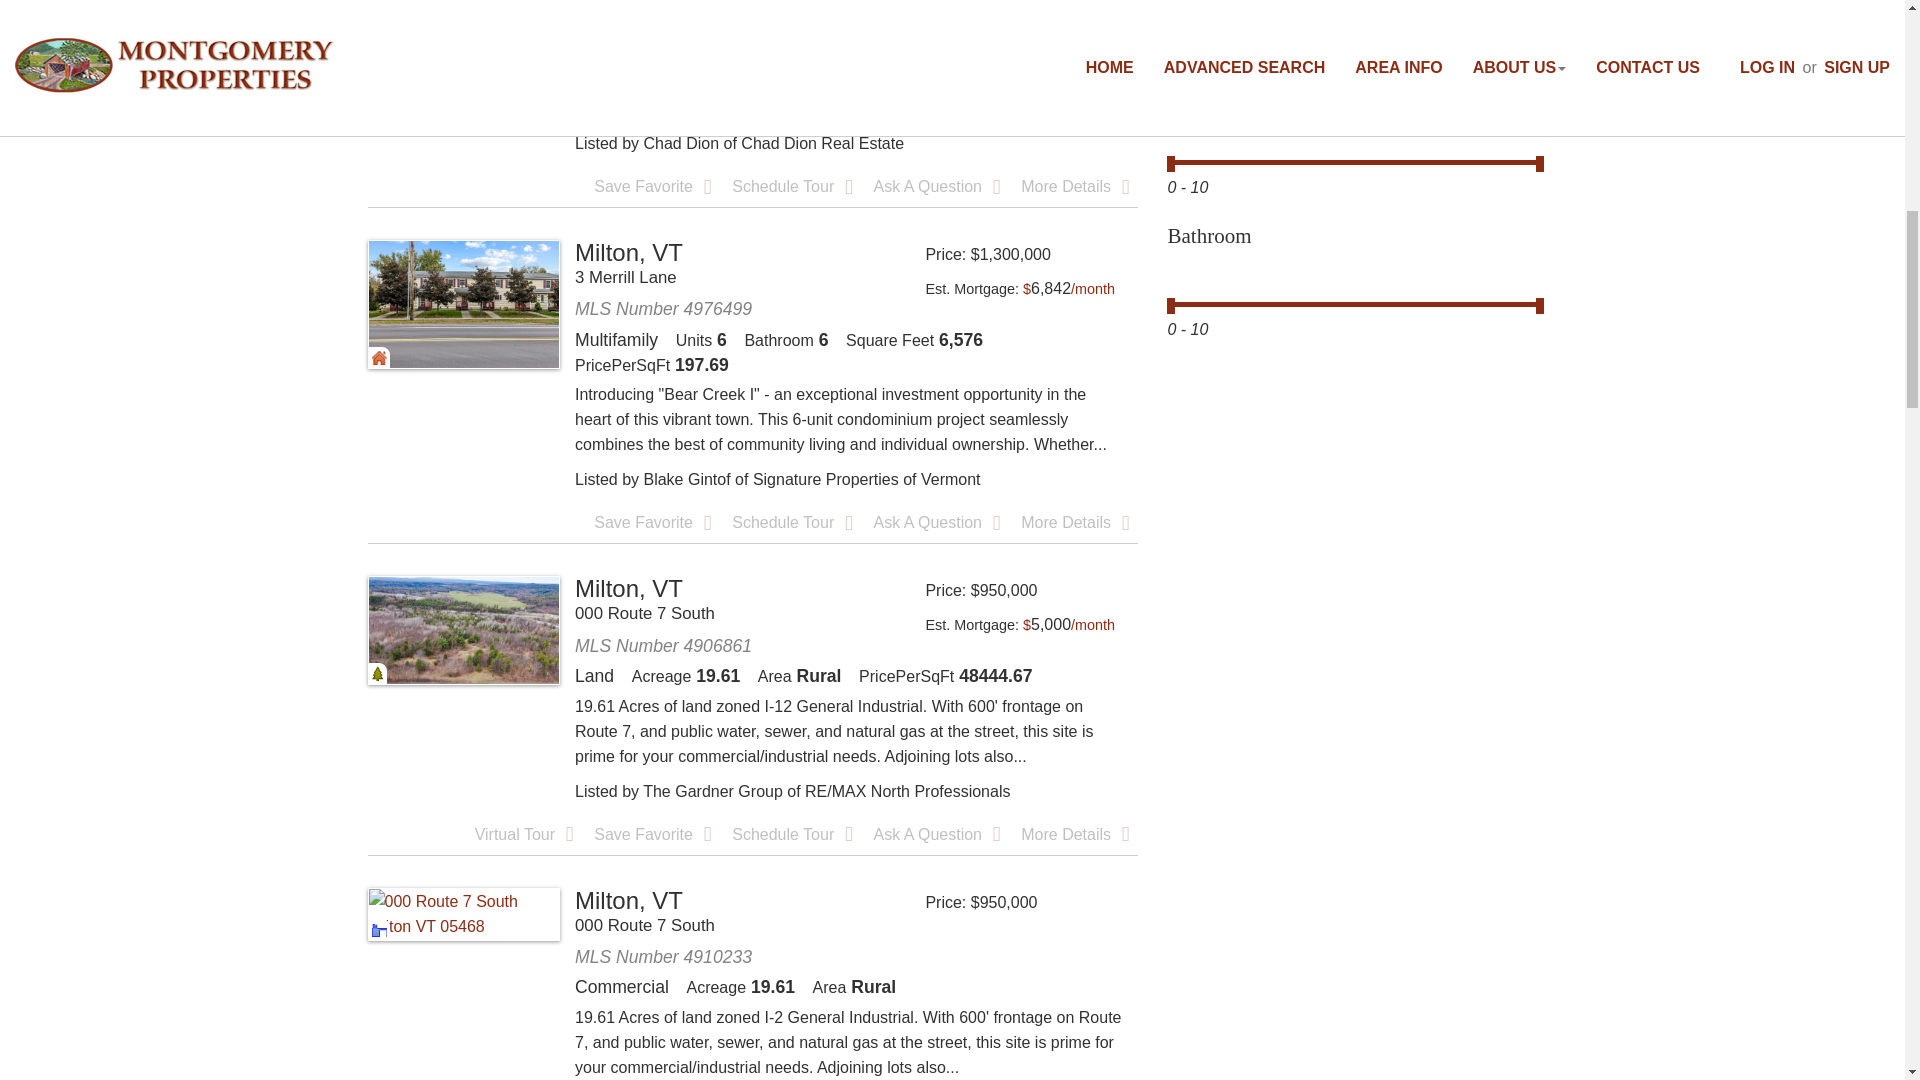 This screenshot has height=1080, width=1920. Describe the element at coordinates (792, 834) in the screenshot. I see `Schedule Tour` at that location.